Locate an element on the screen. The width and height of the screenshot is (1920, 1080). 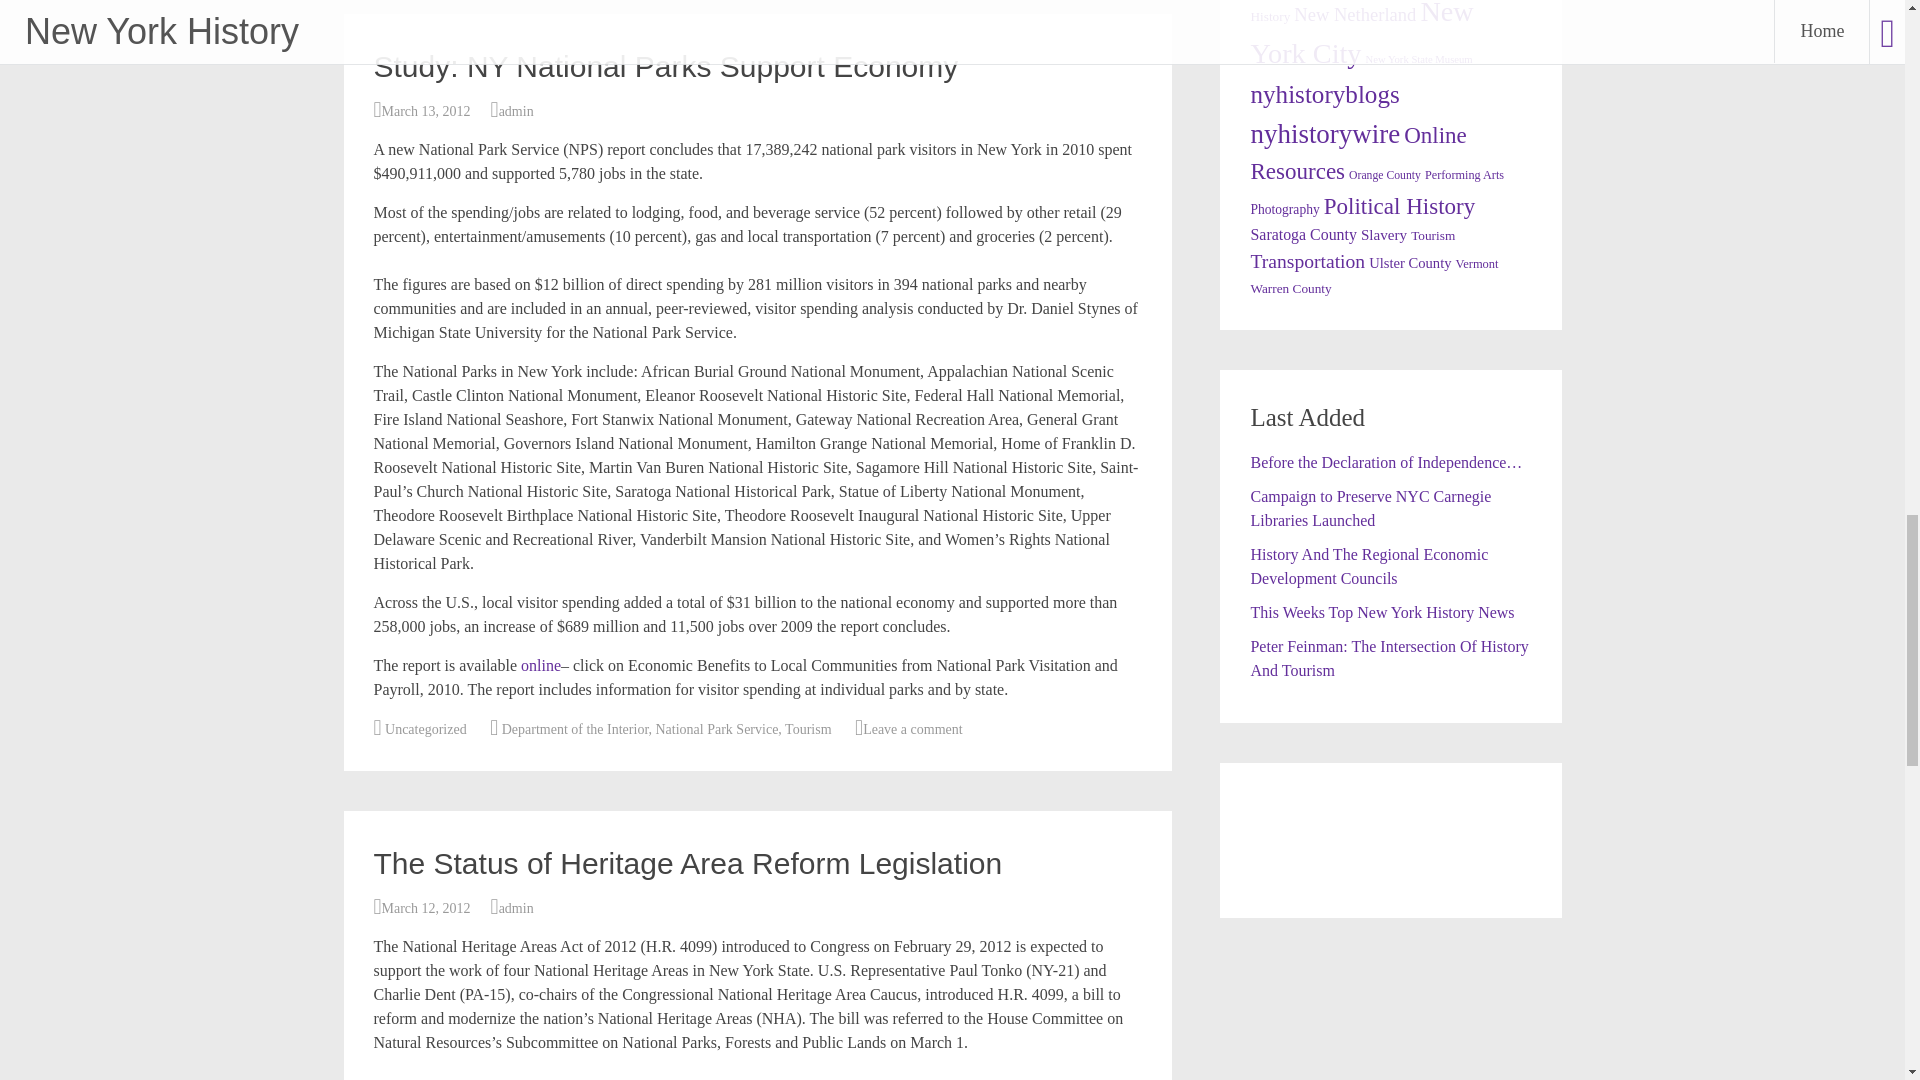
online is located at coordinates (540, 664).